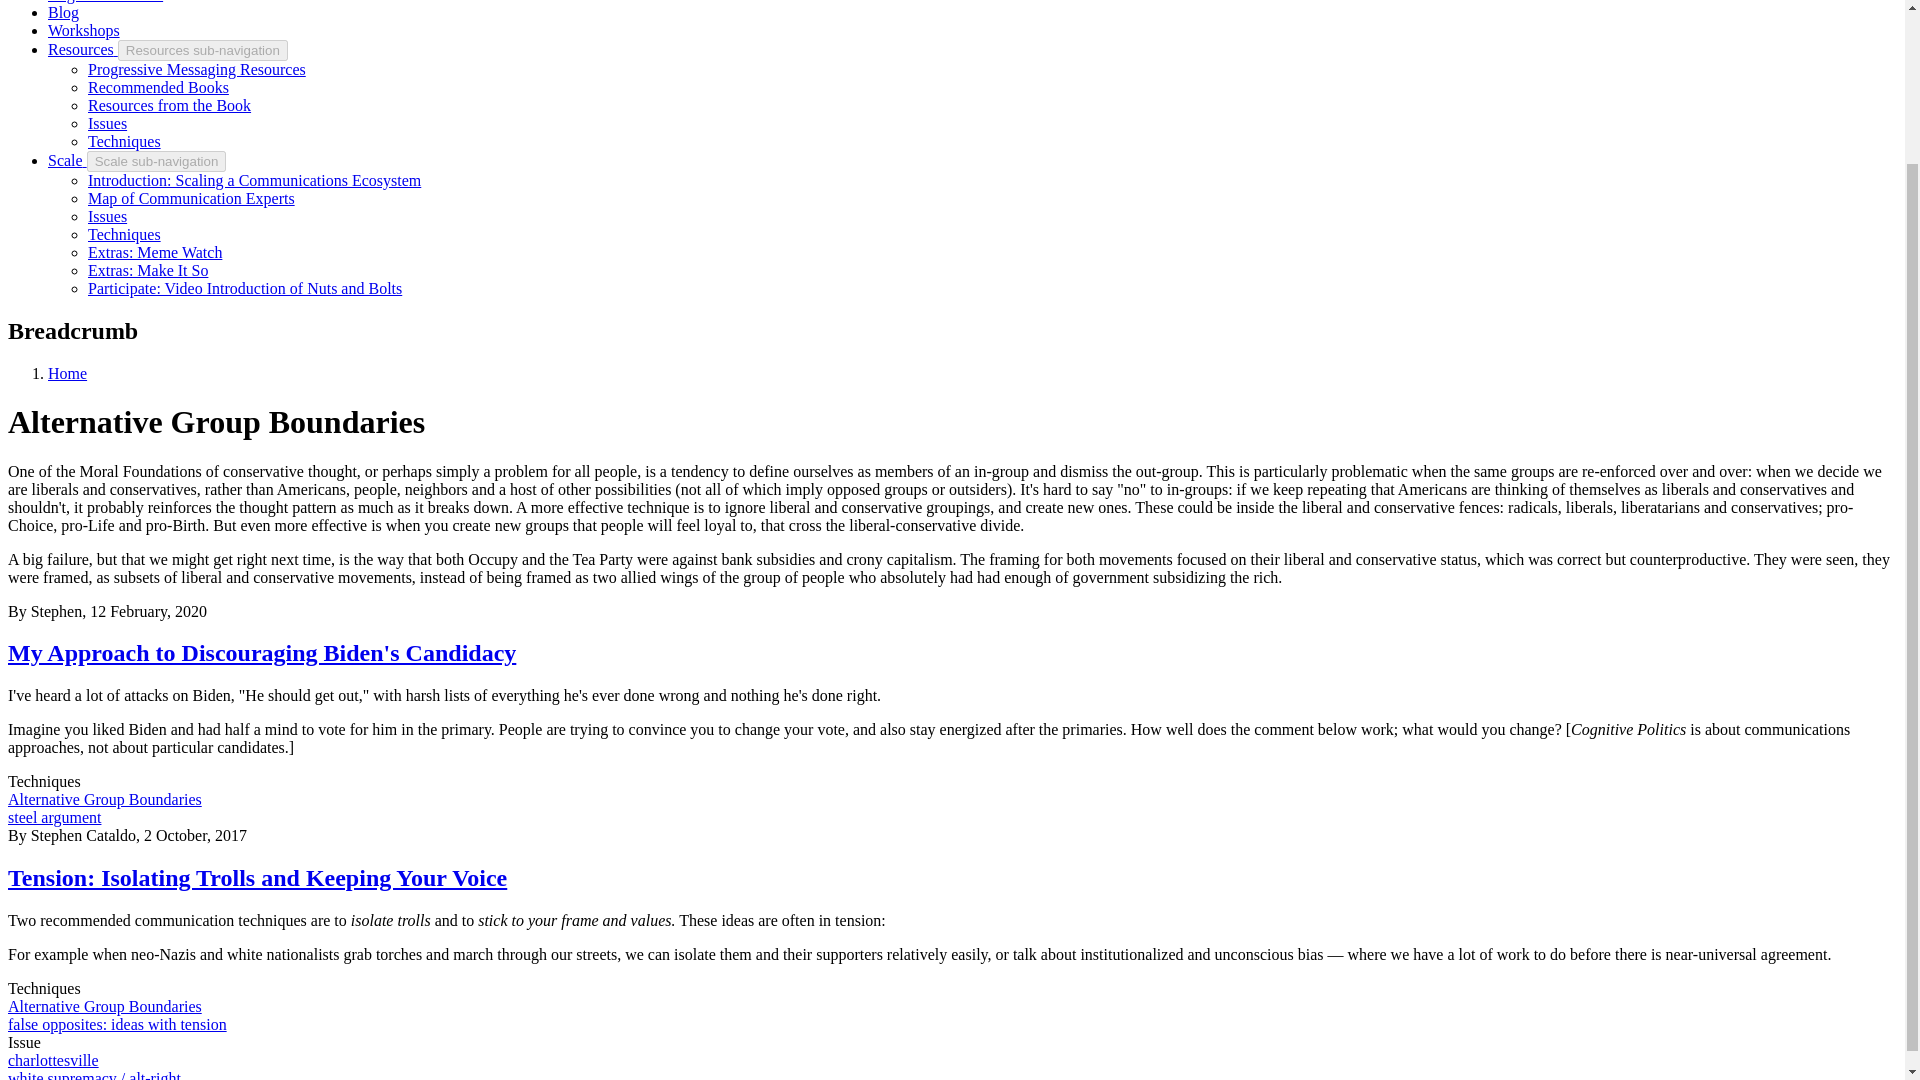 Image resolution: width=1920 pixels, height=1080 pixels. Describe the element at coordinates (104, 798) in the screenshot. I see `Alternative Group Boundaries` at that location.